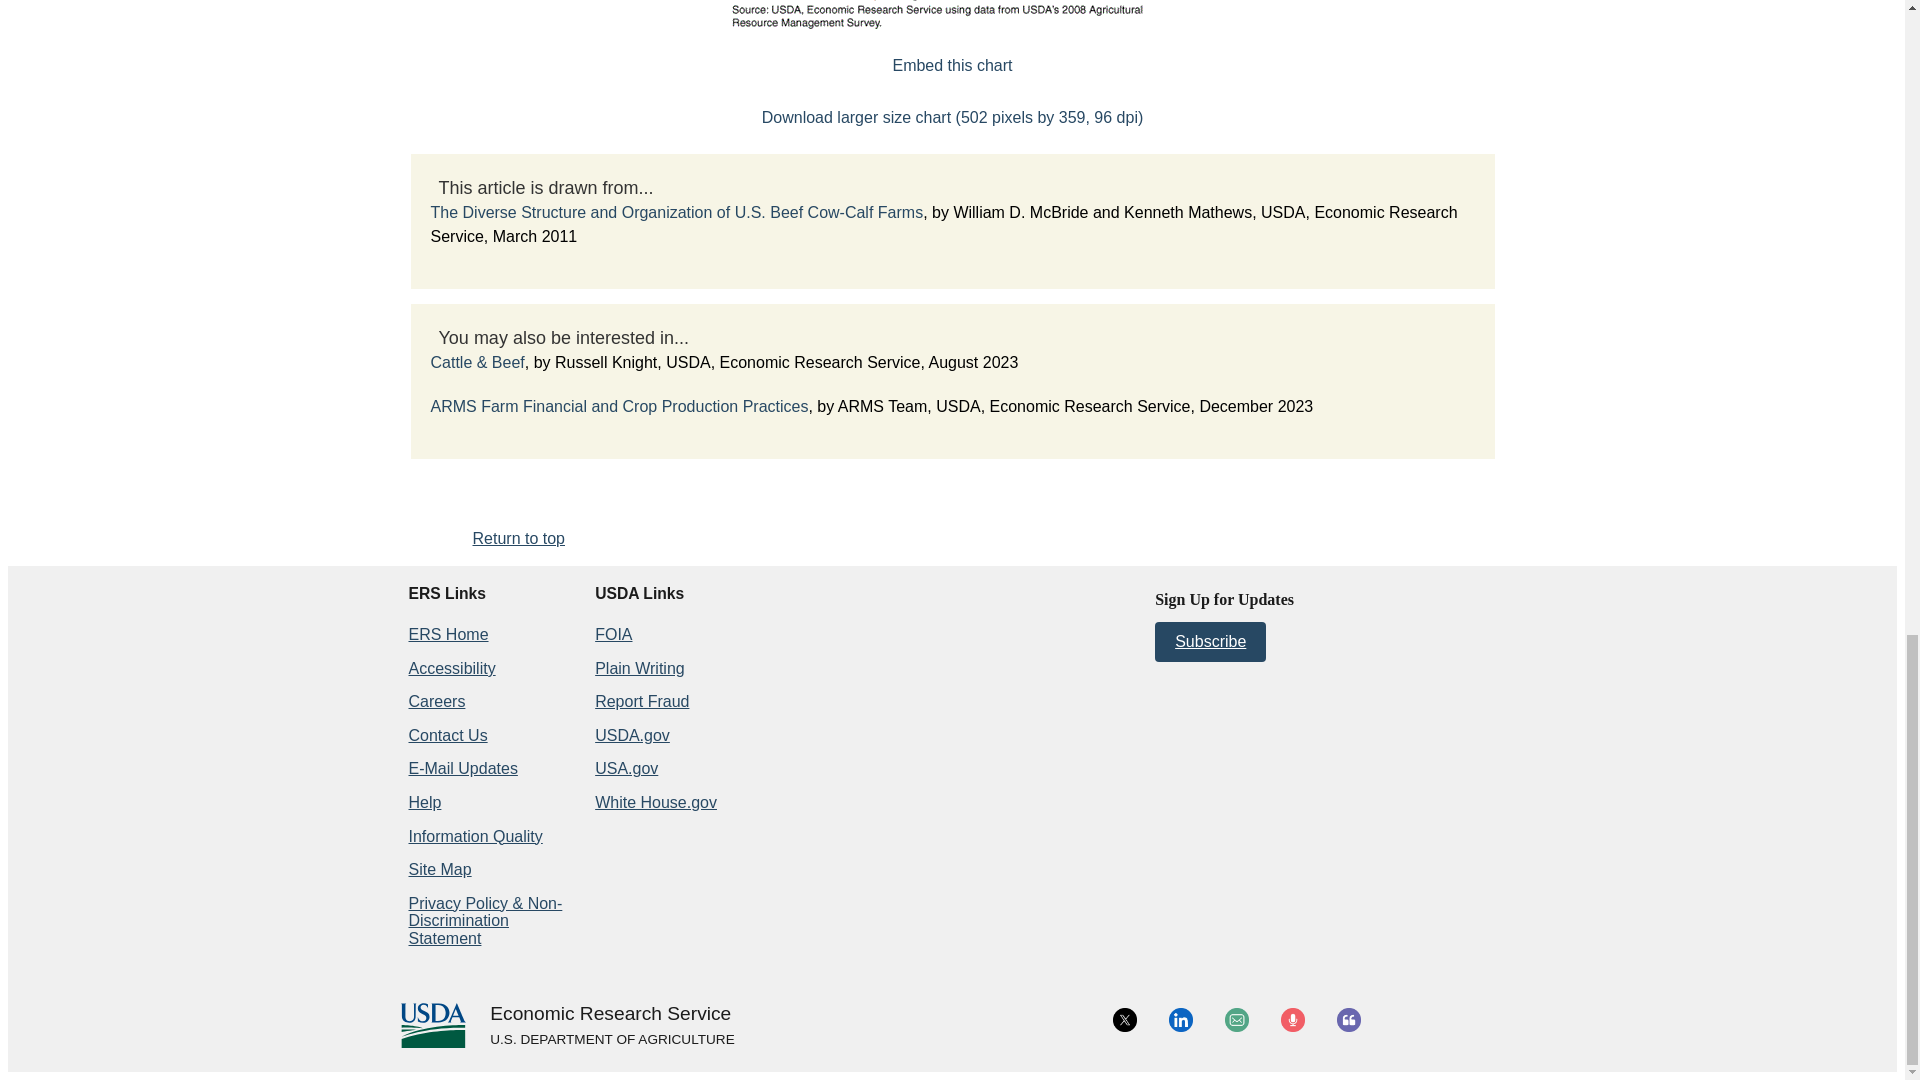 The image size is (1920, 1080). Describe the element at coordinates (610, 1014) in the screenshot. I see `Home` at that location.